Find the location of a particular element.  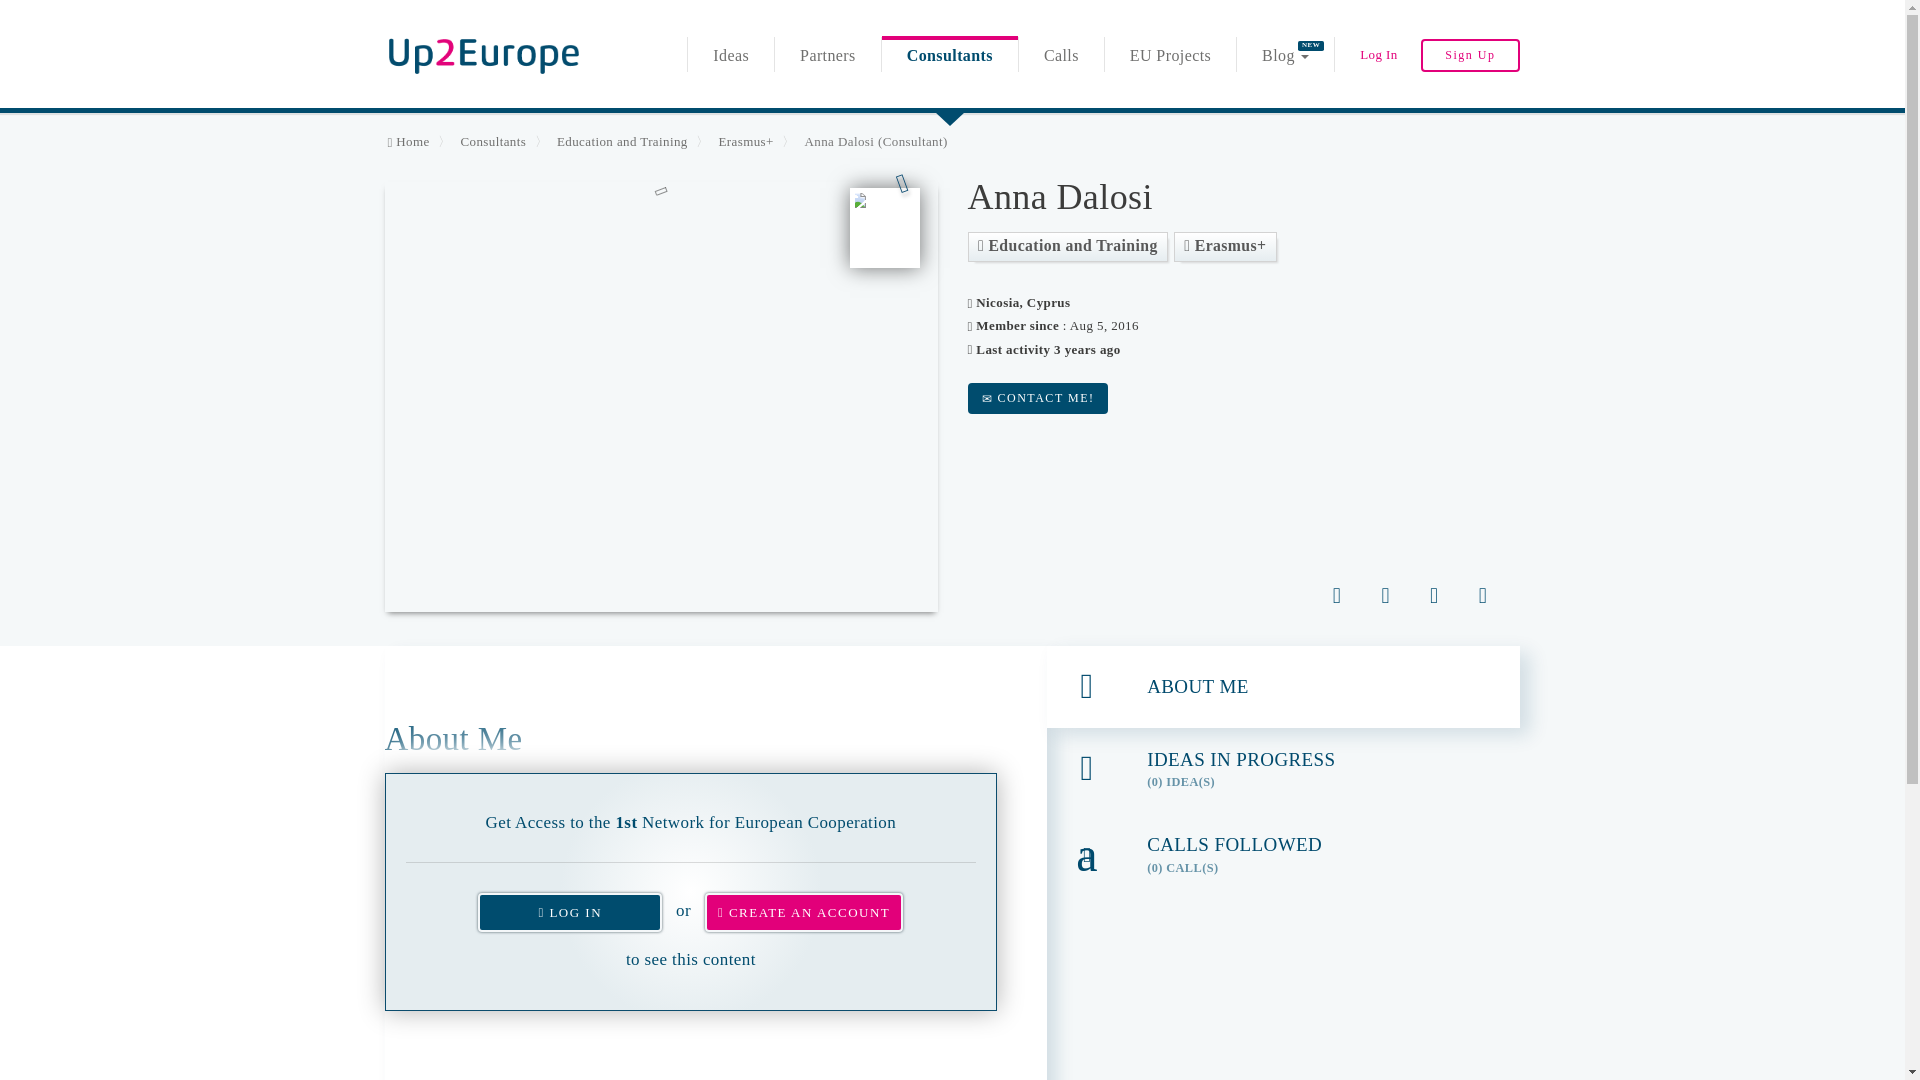

Home is located at coordinates (1385, 594).